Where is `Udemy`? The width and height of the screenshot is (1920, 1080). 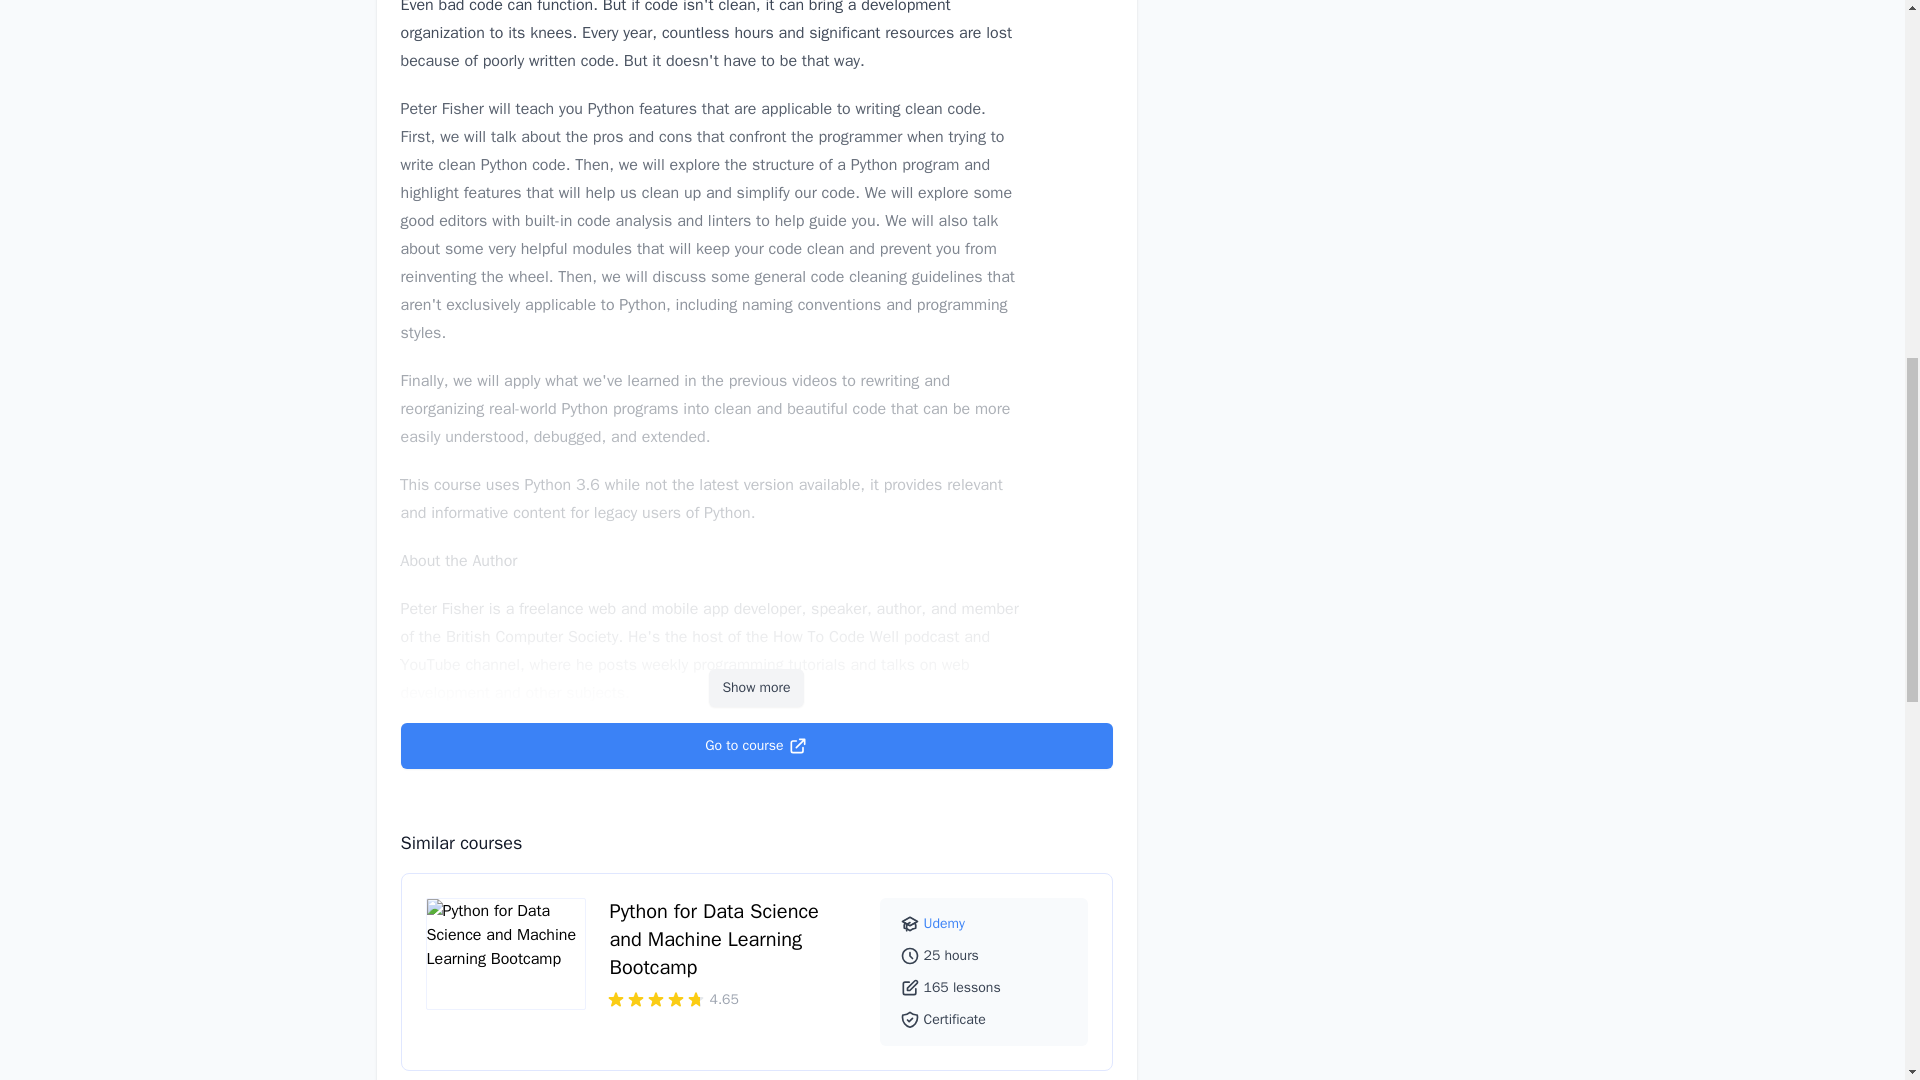
Udemy is located at coordinates (944, 923).